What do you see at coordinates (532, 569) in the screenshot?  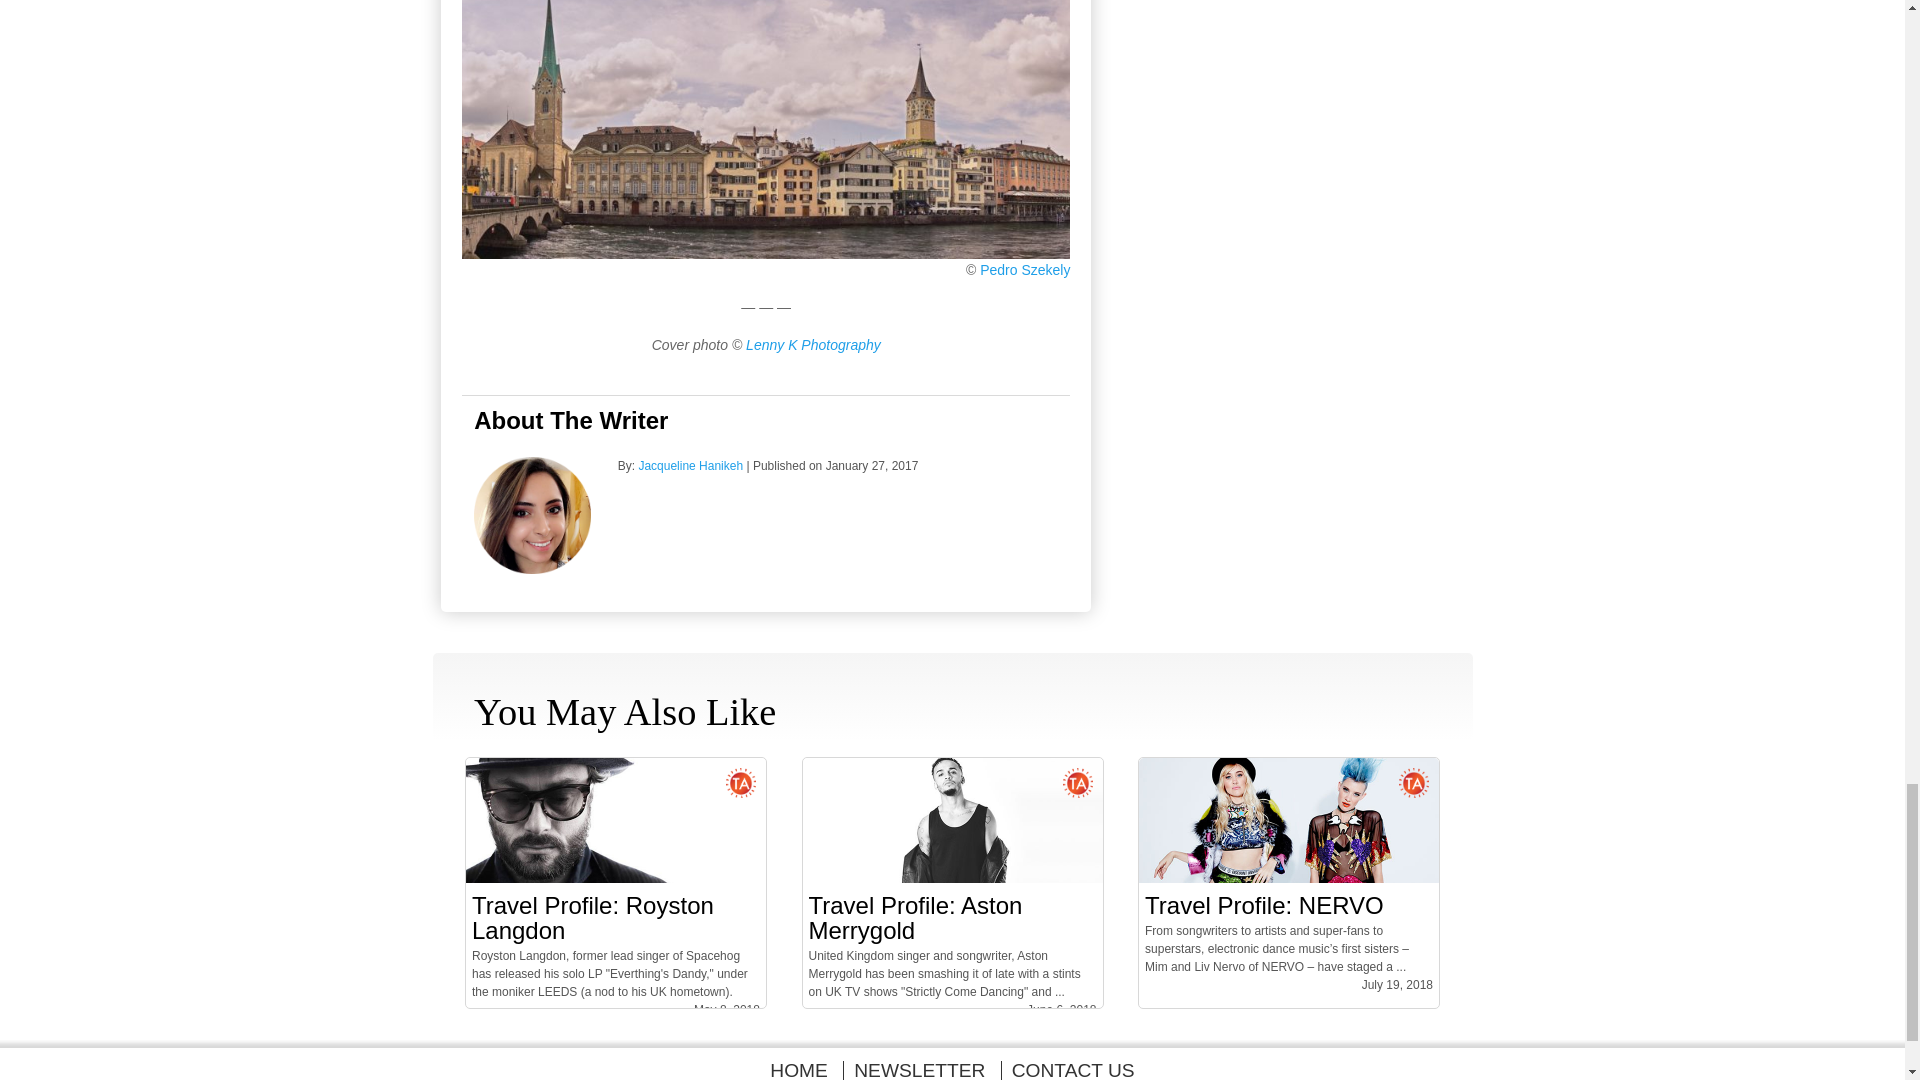 I see `Jacqueline Hanikeh` at bounding box center [532, 569].